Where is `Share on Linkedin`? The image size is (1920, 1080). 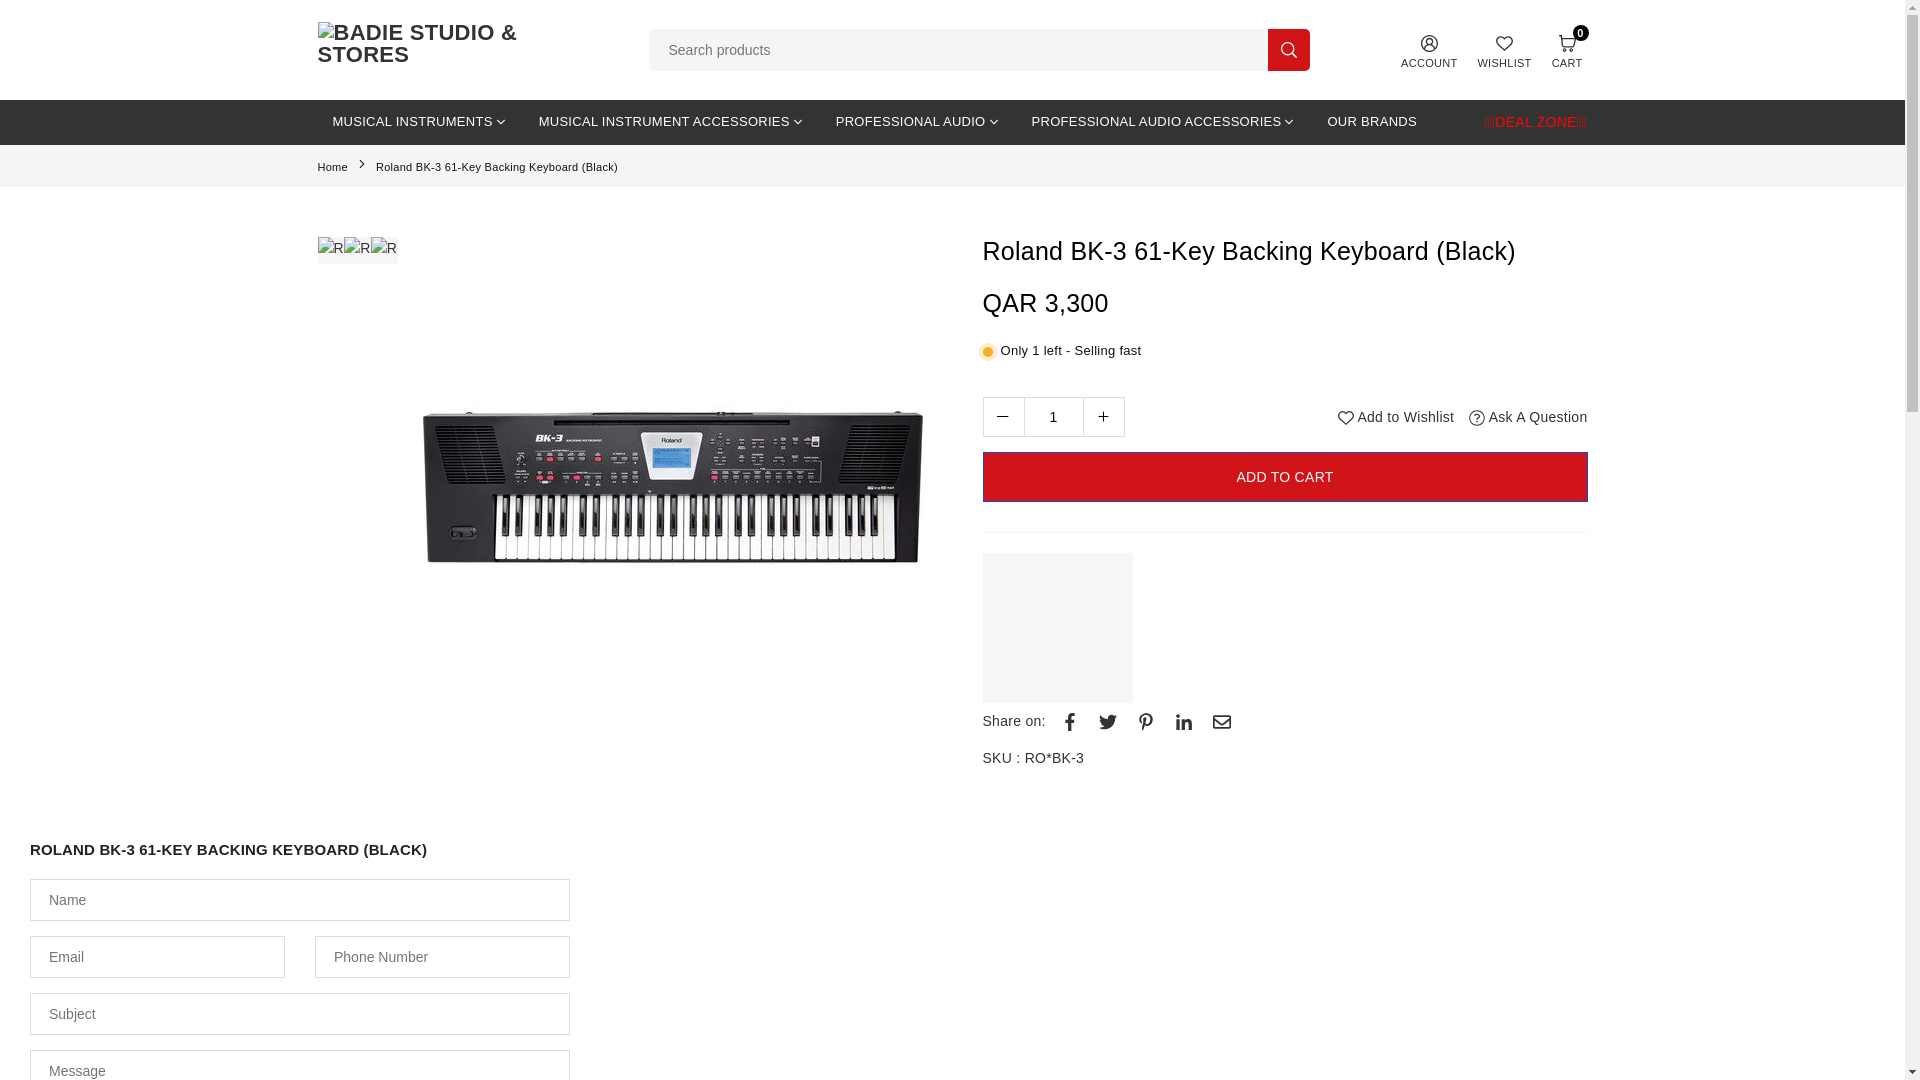 Share on Linkedin is located at coordinates (1184, 720).